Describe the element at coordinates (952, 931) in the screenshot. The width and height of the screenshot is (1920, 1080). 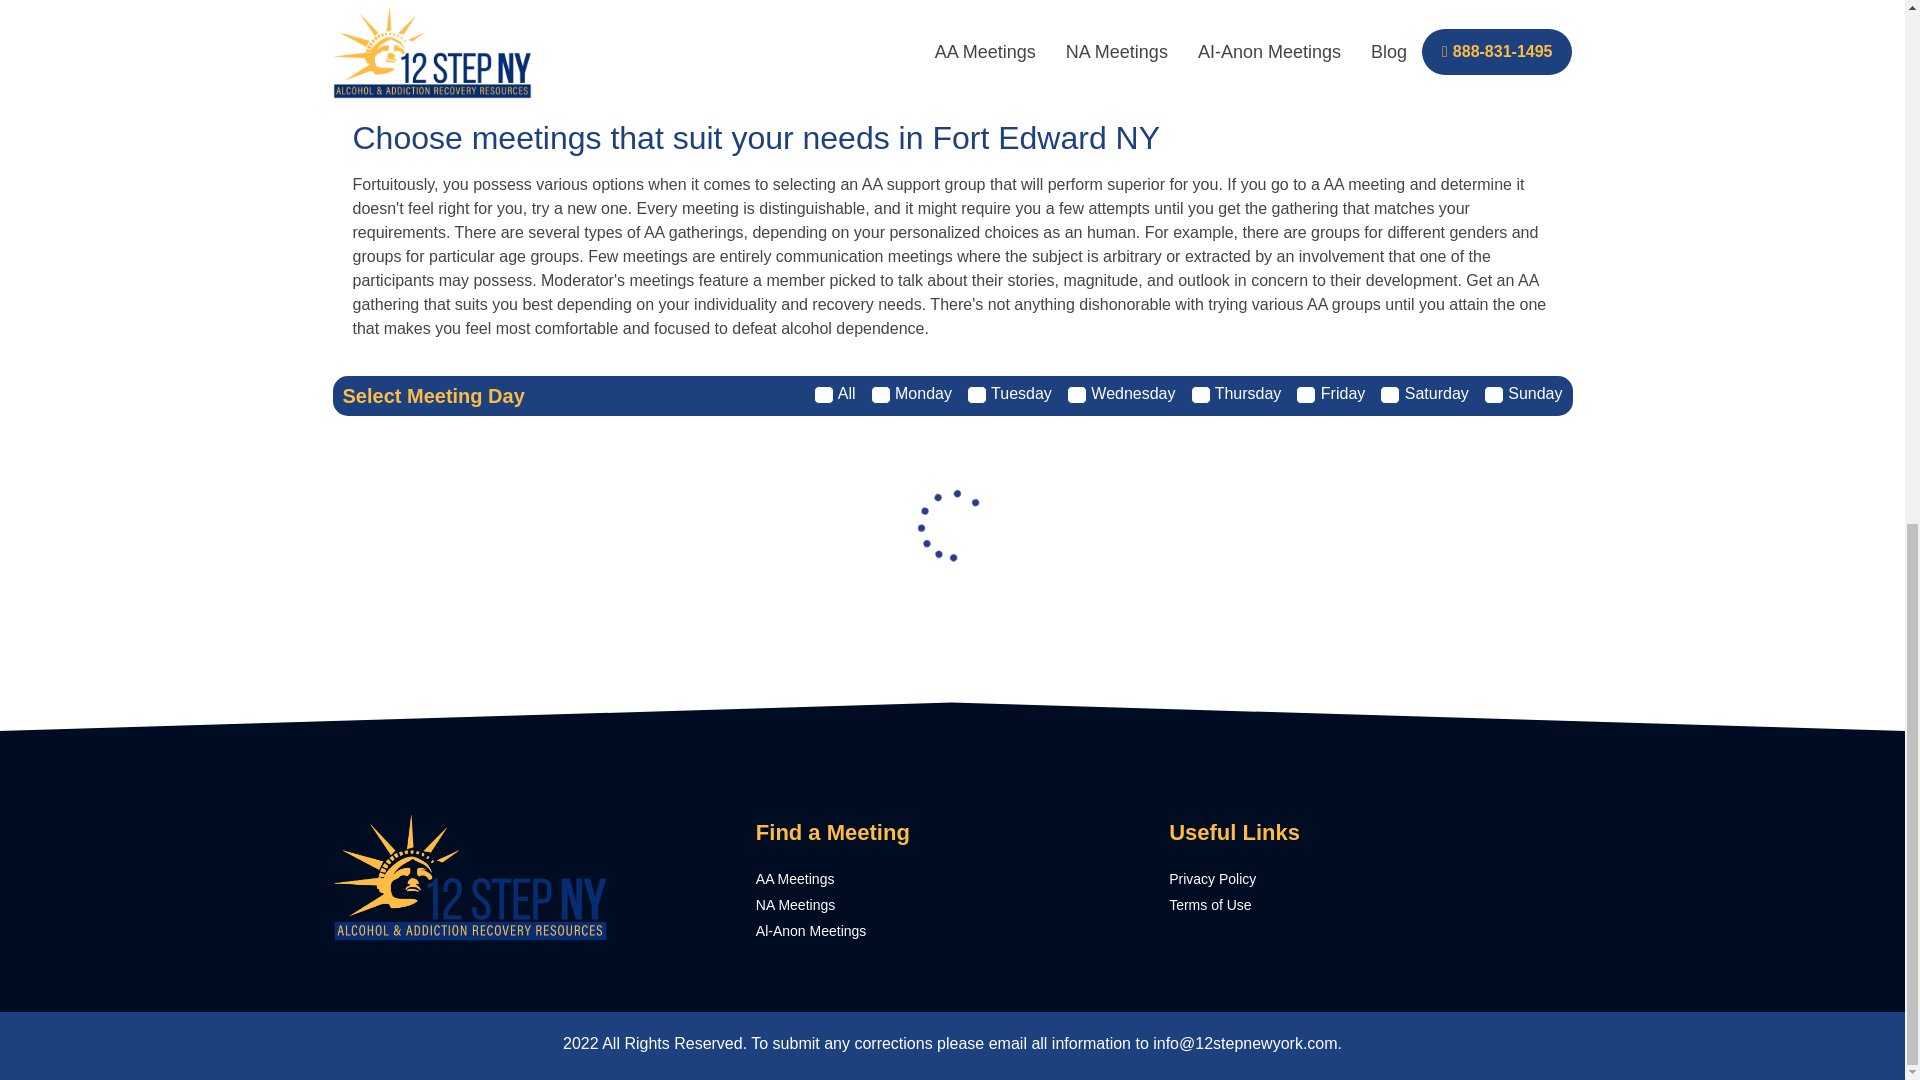
I see `Al-Anon Meetings` at that location.